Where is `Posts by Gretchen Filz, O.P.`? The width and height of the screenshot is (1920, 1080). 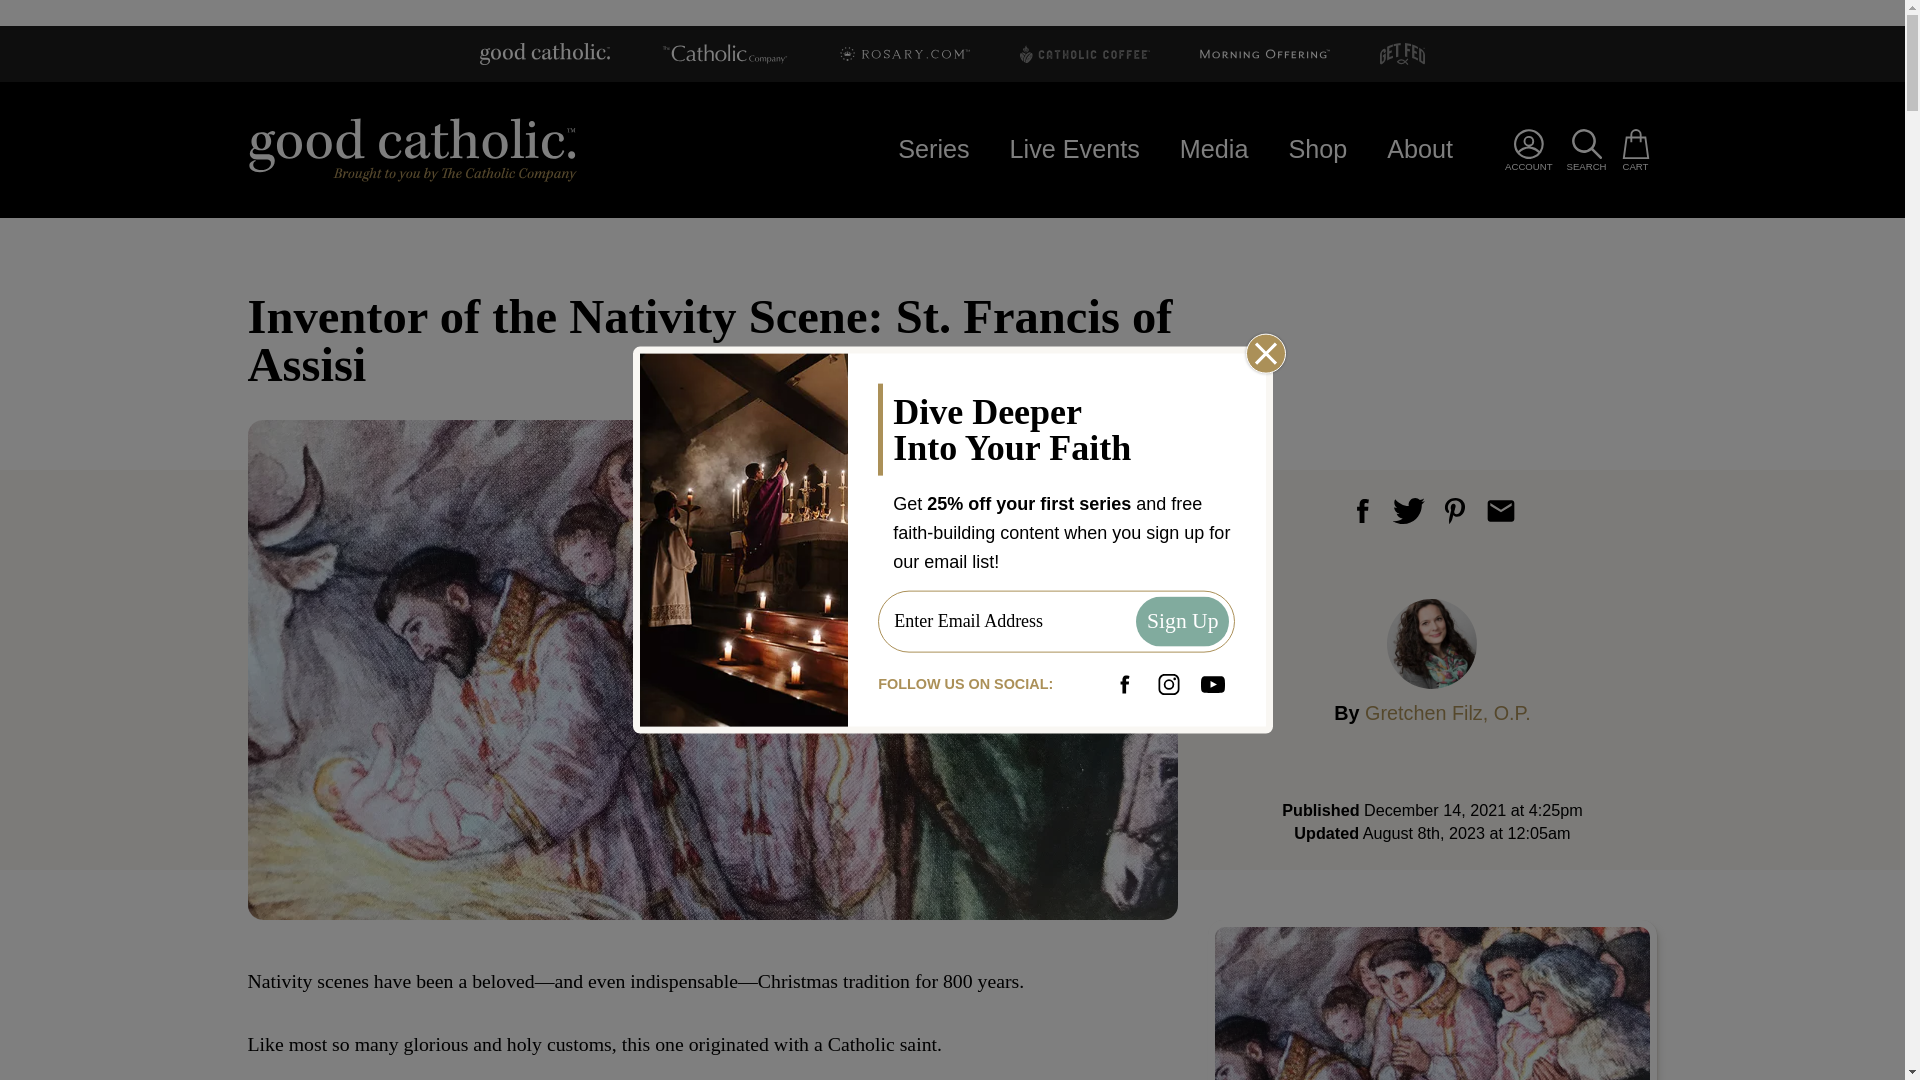
Posts by Gretchen Filz, O.P. is located at coordinates (1448, 712).